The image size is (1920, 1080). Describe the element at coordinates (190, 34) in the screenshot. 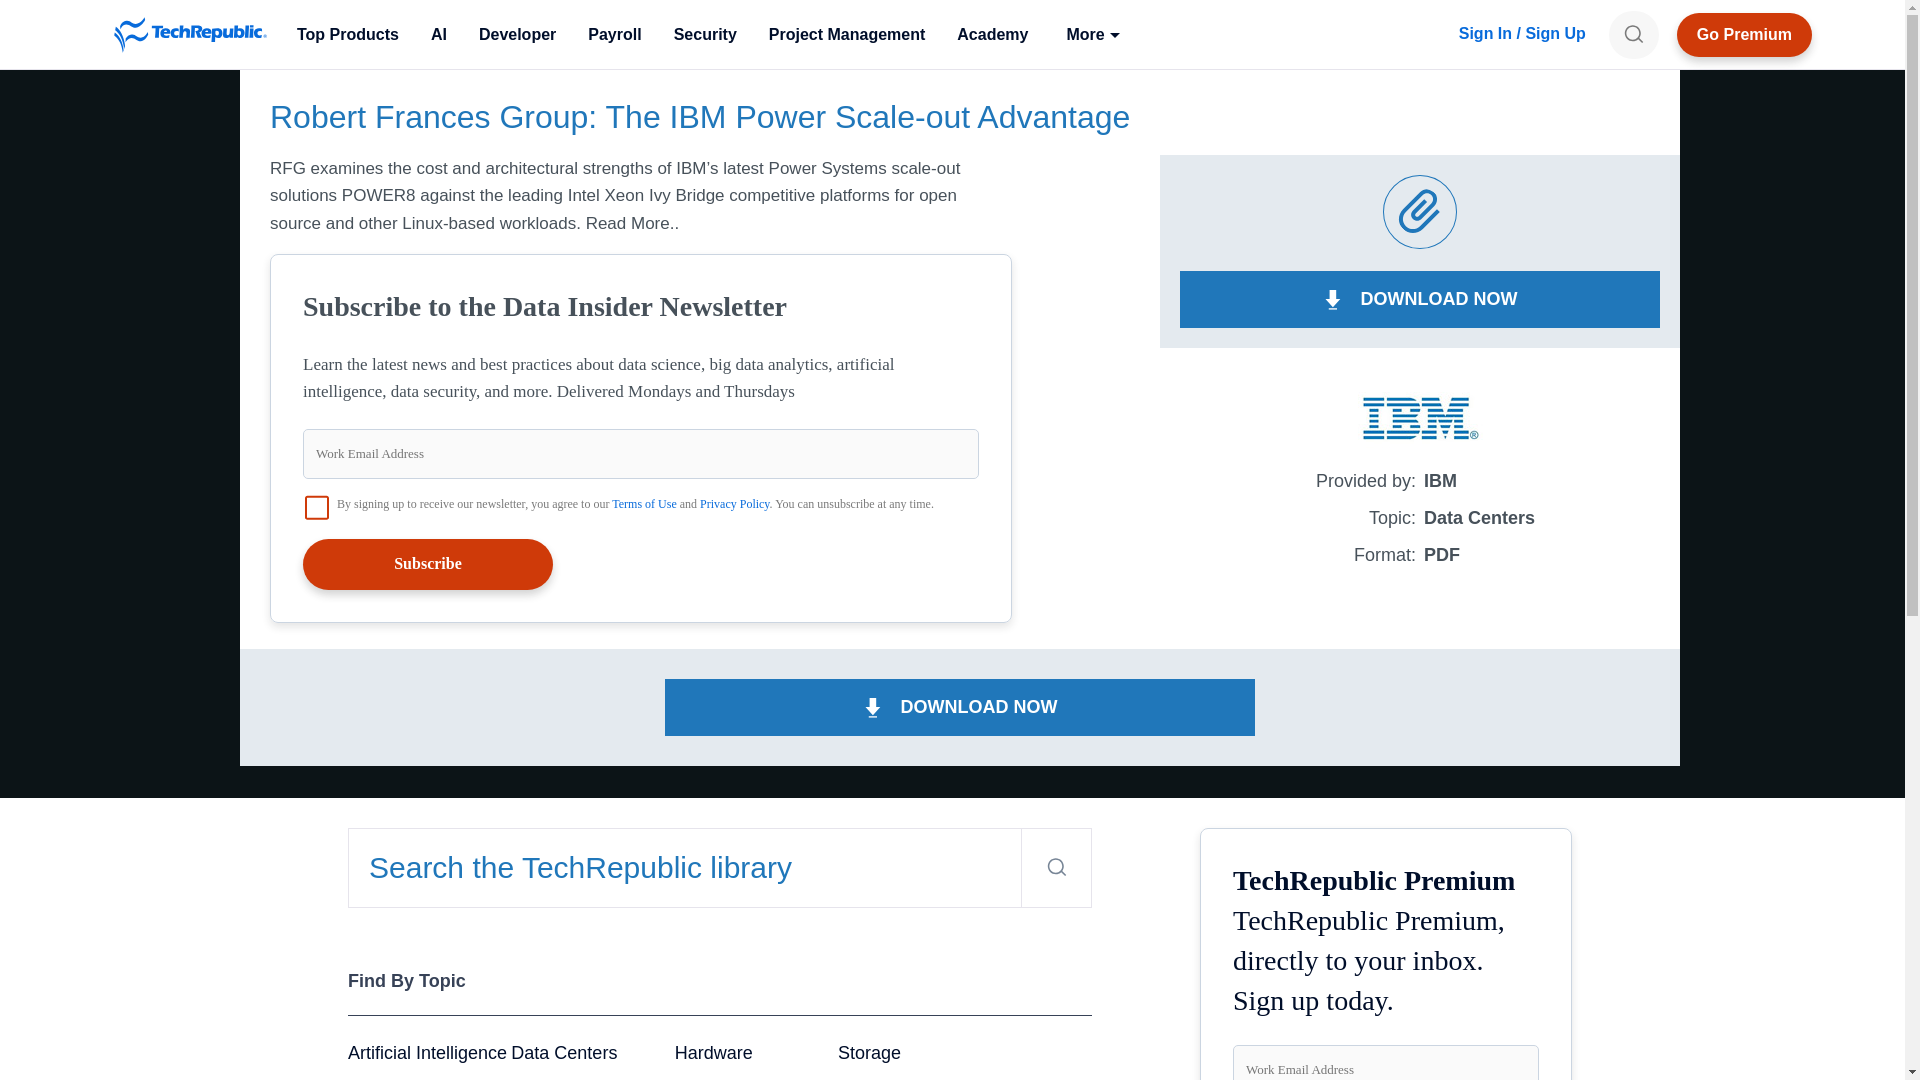

I see `TechRepublic` at that location.